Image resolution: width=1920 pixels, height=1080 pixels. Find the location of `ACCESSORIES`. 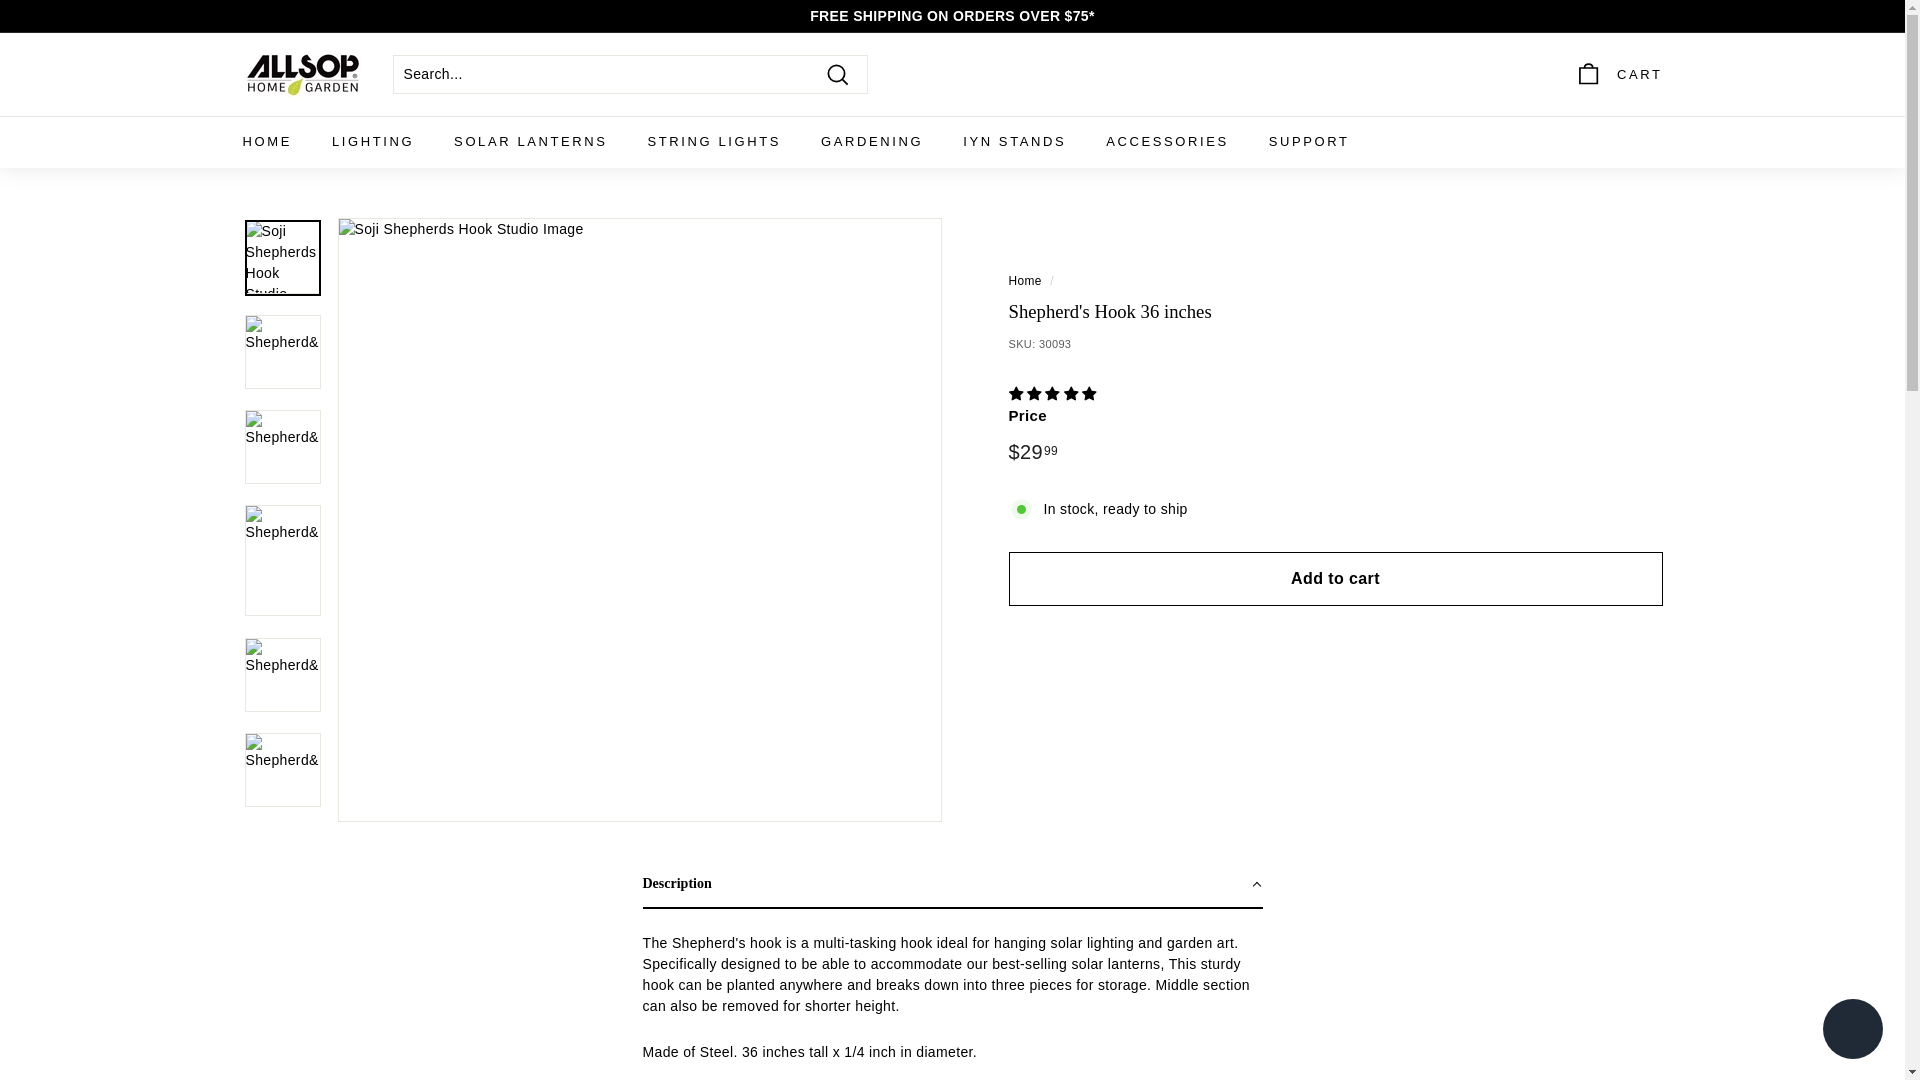

ACCESSORIES is located at coordinates (1168, 142).